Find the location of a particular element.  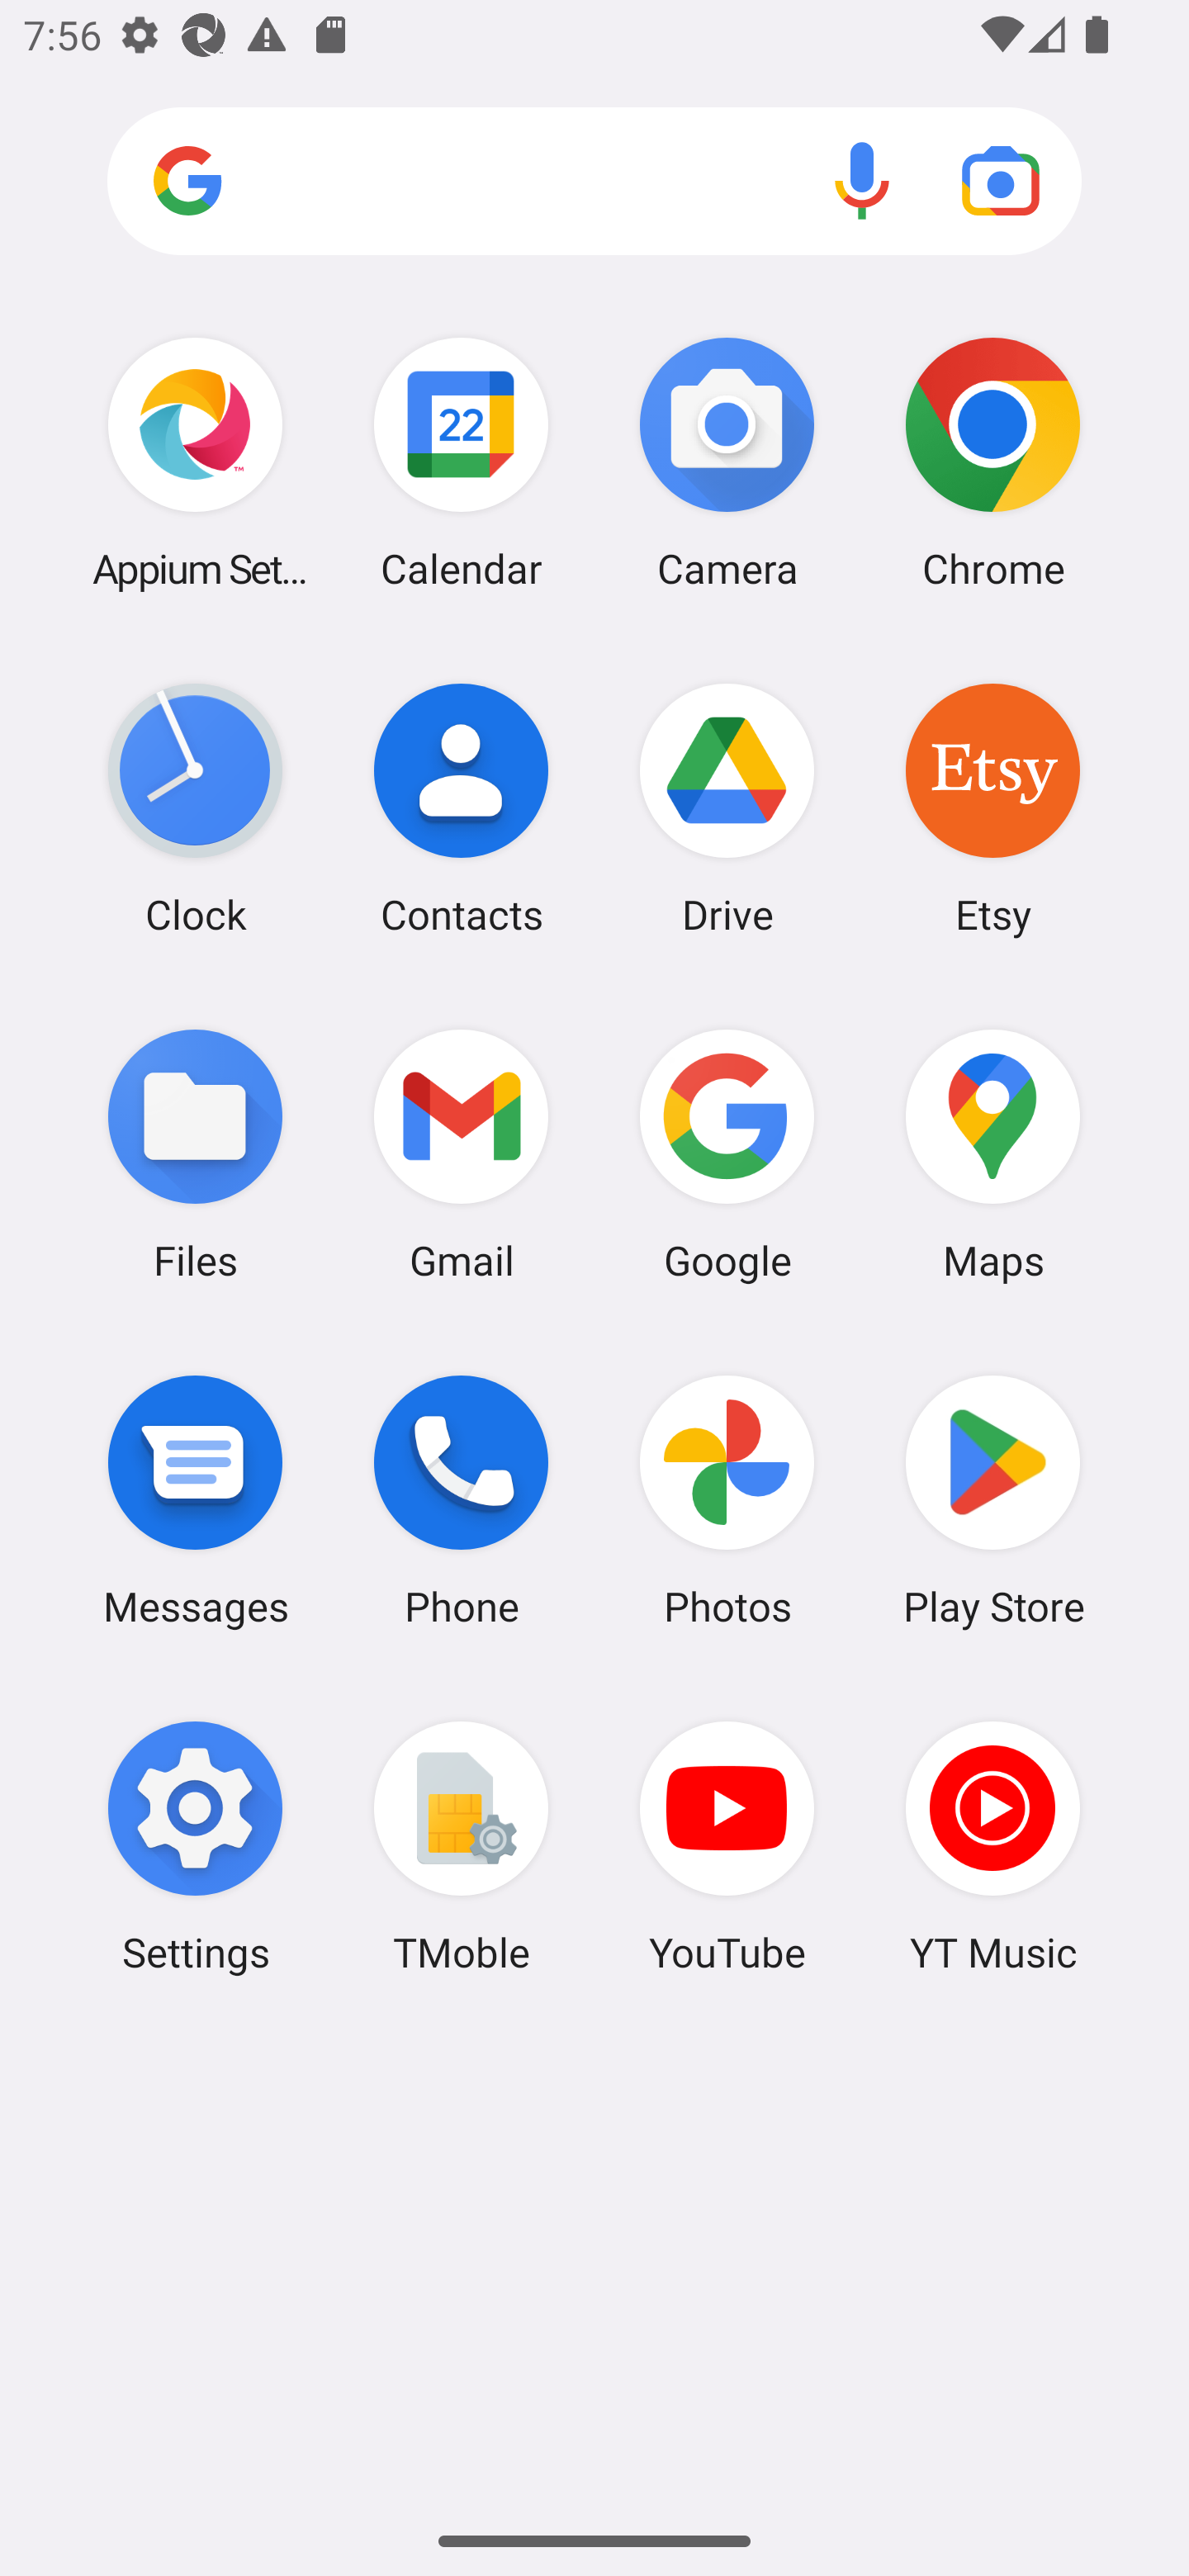

Phone is located at coordinates (461, 1500).